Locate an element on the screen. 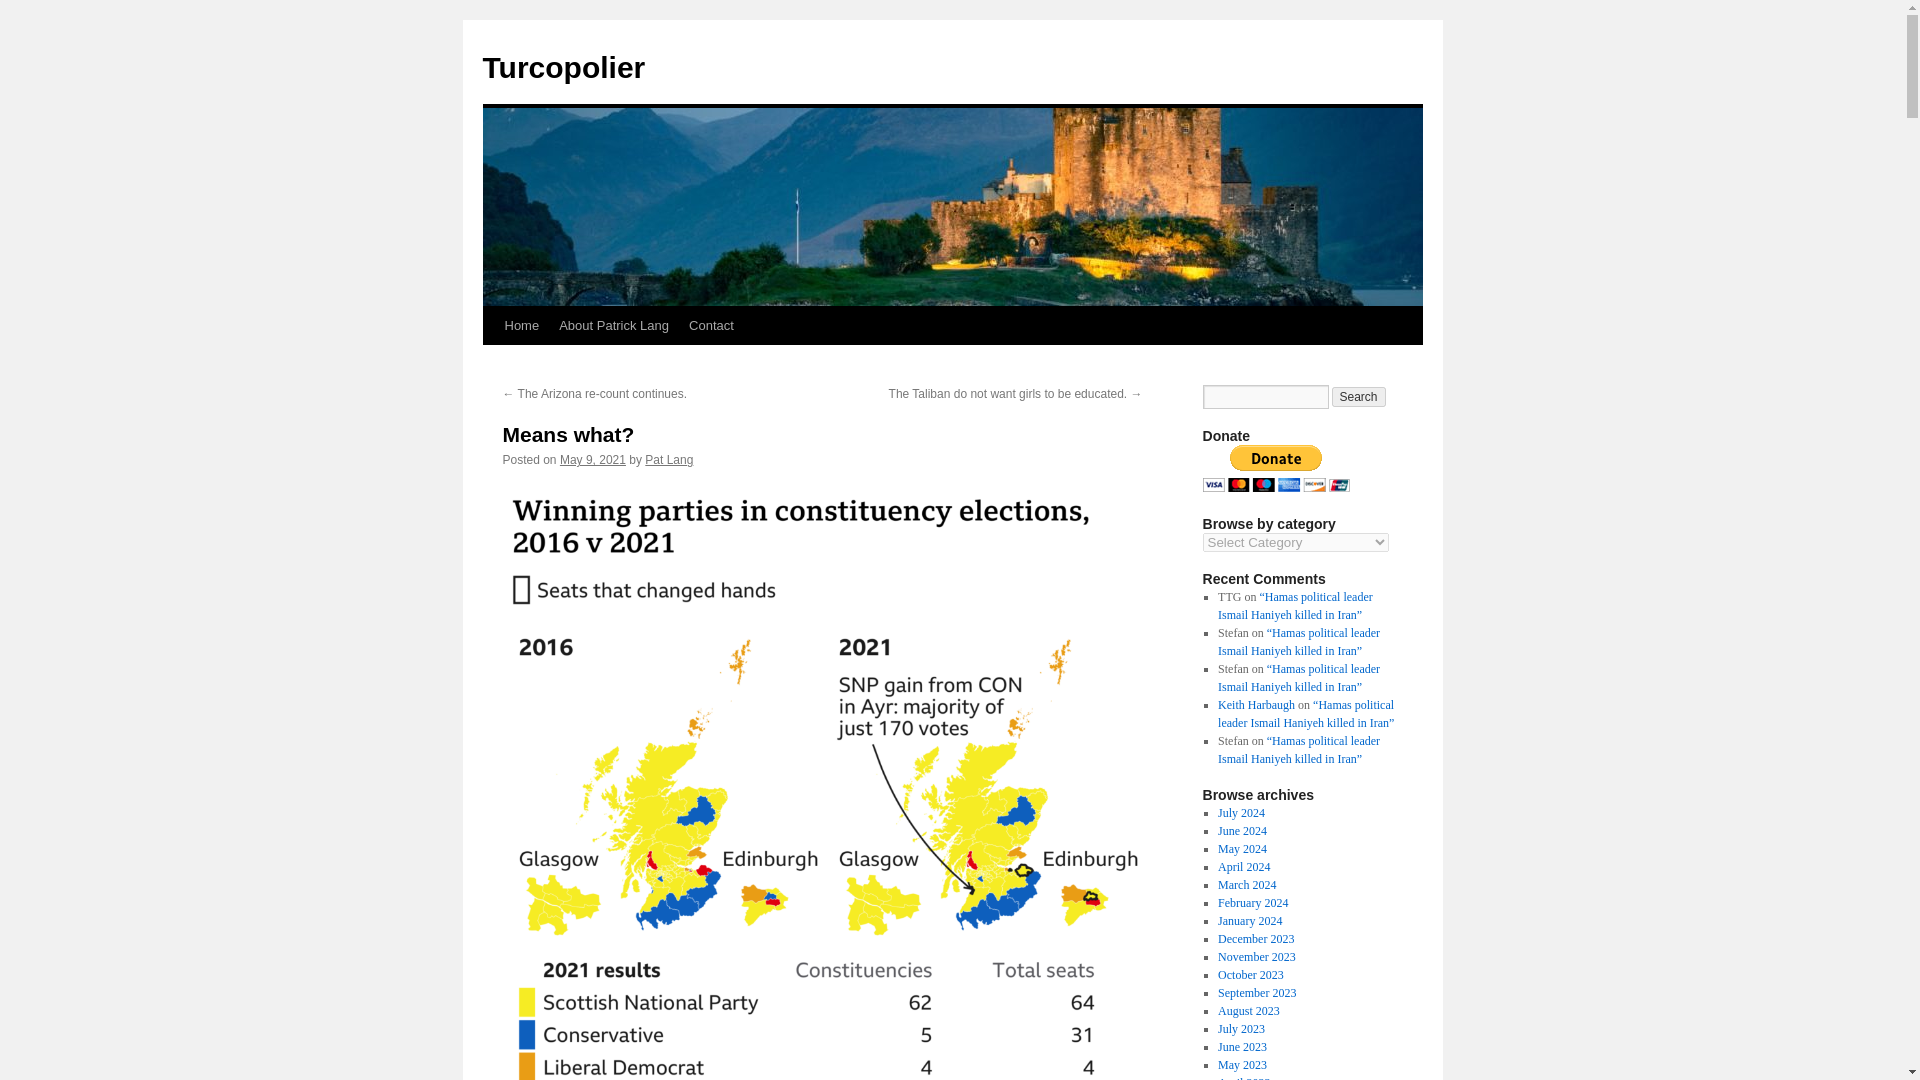  About Patrick Lang is located at coordinates (614, 325).